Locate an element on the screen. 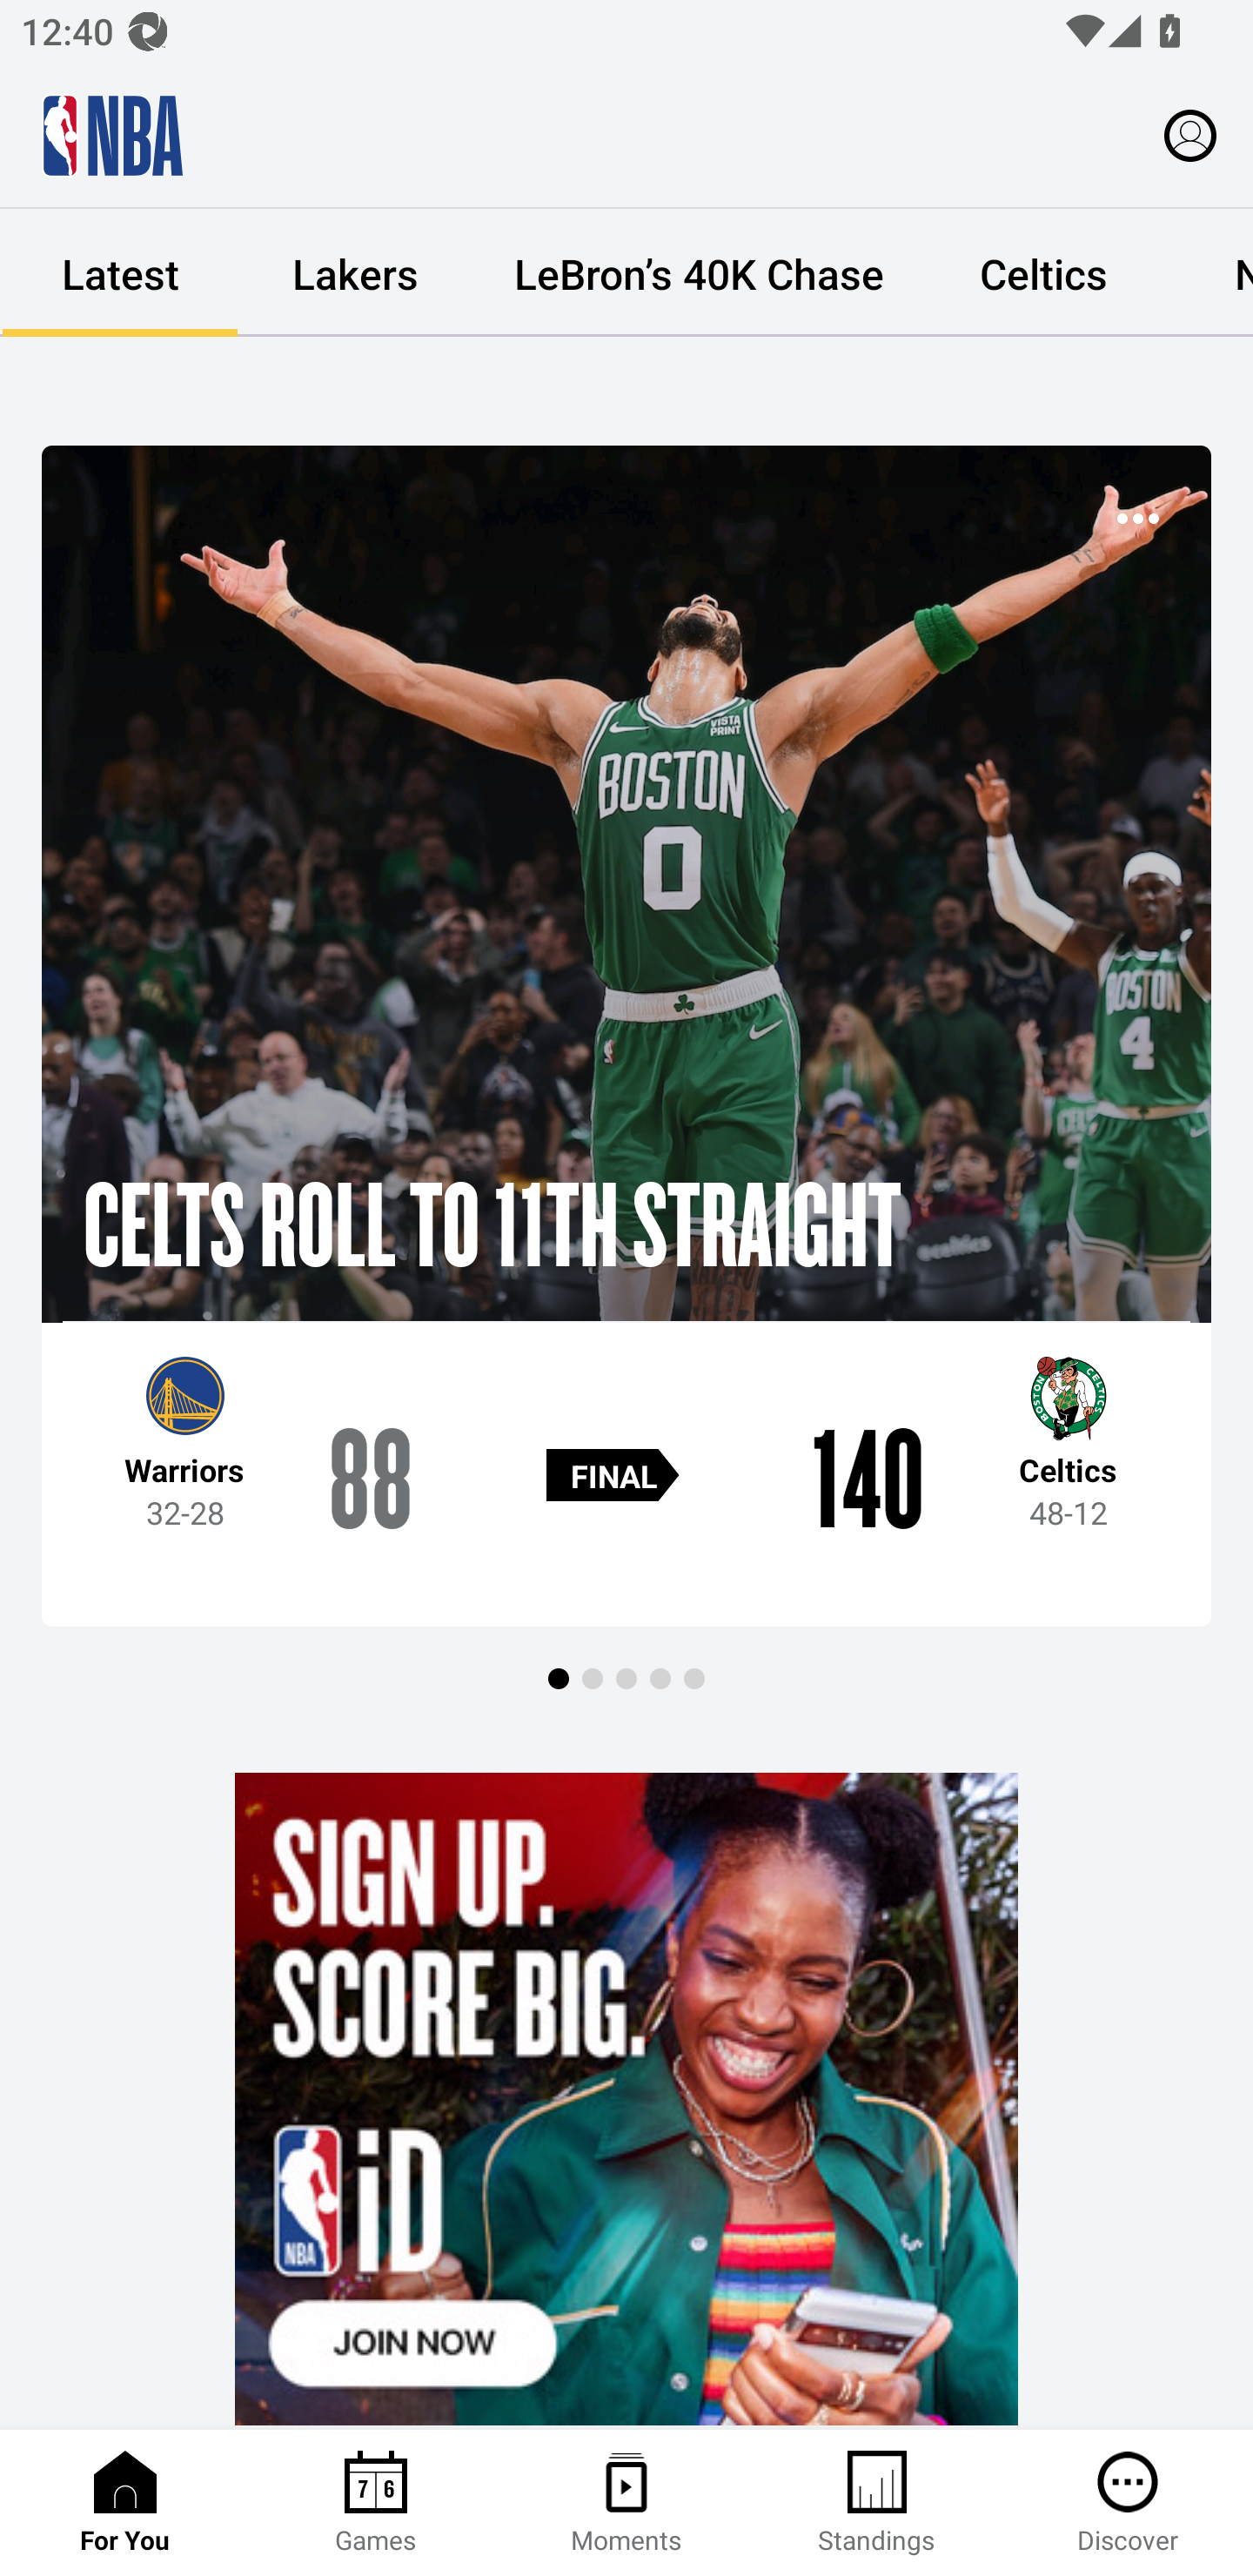  Standings is located at coordinates (877, 2503).